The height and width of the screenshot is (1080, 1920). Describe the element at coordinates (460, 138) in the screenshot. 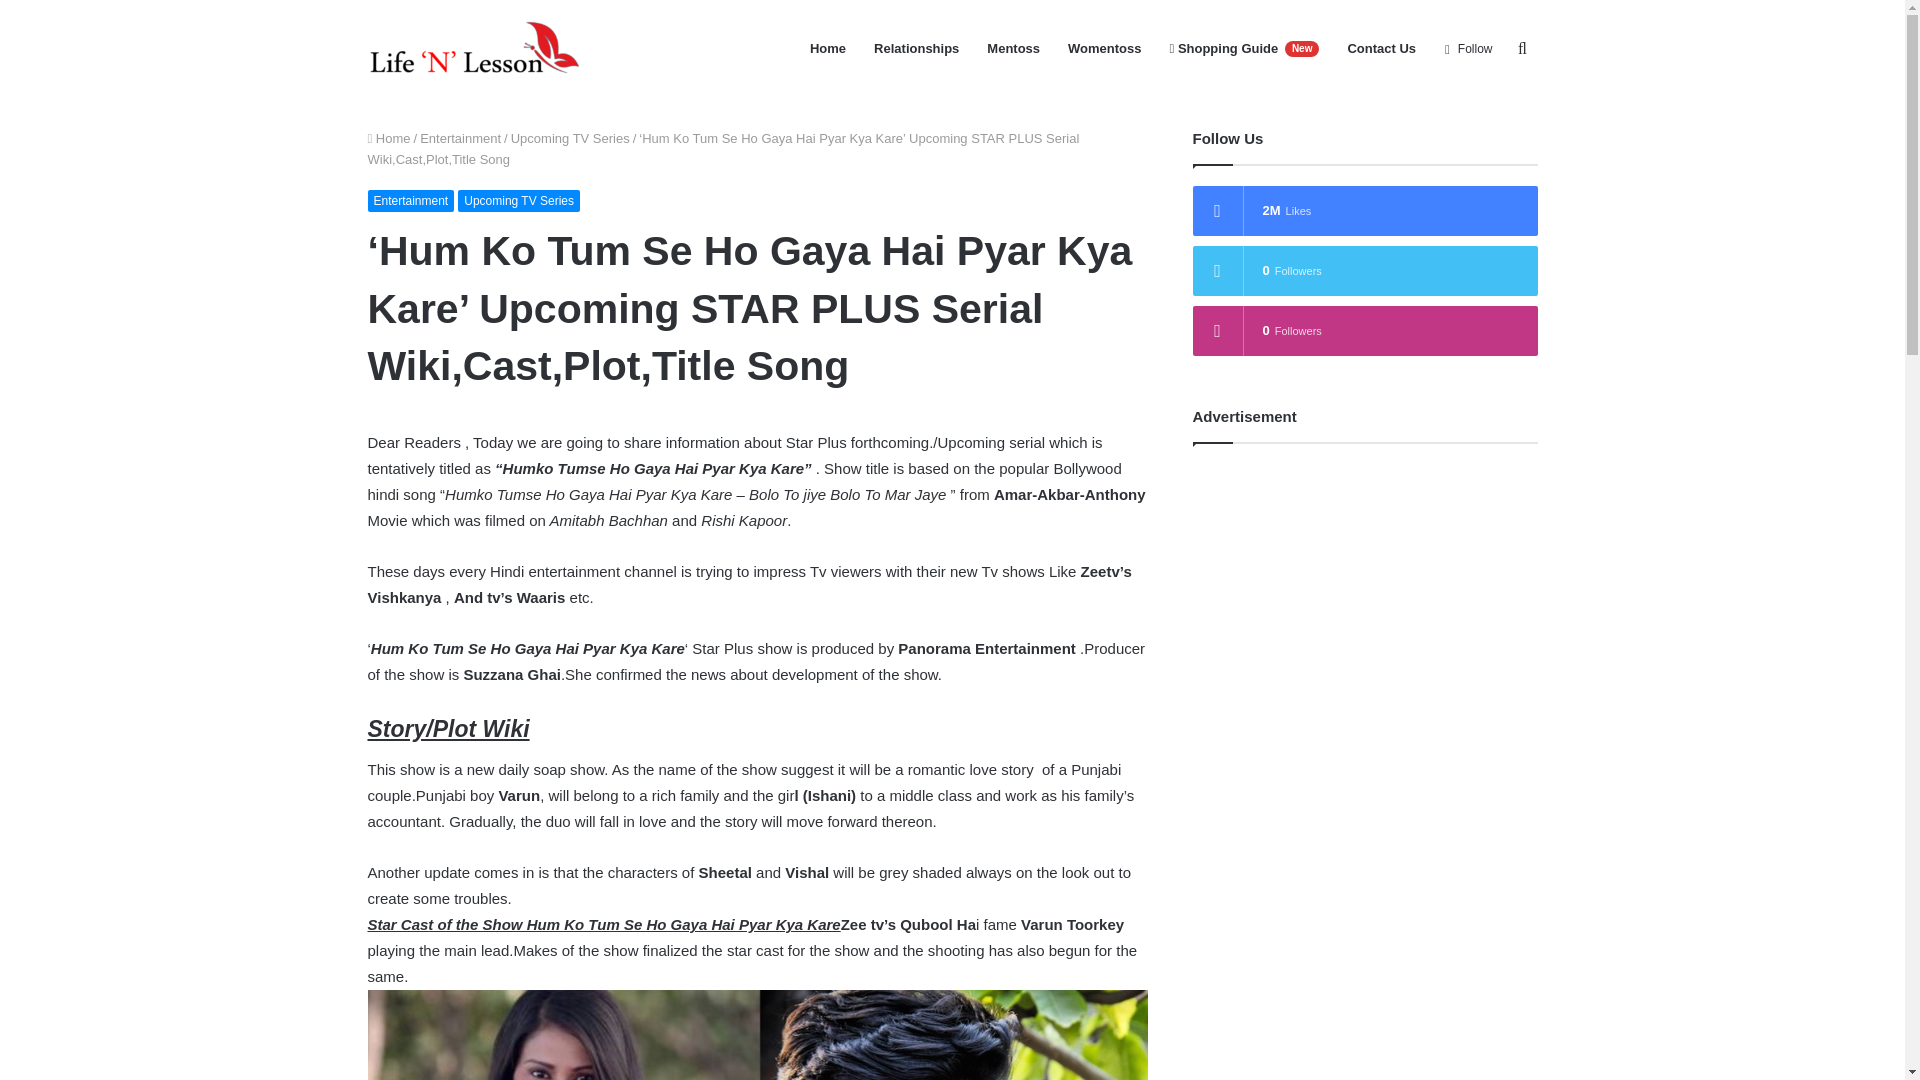

I see `Entertainment` at that location.